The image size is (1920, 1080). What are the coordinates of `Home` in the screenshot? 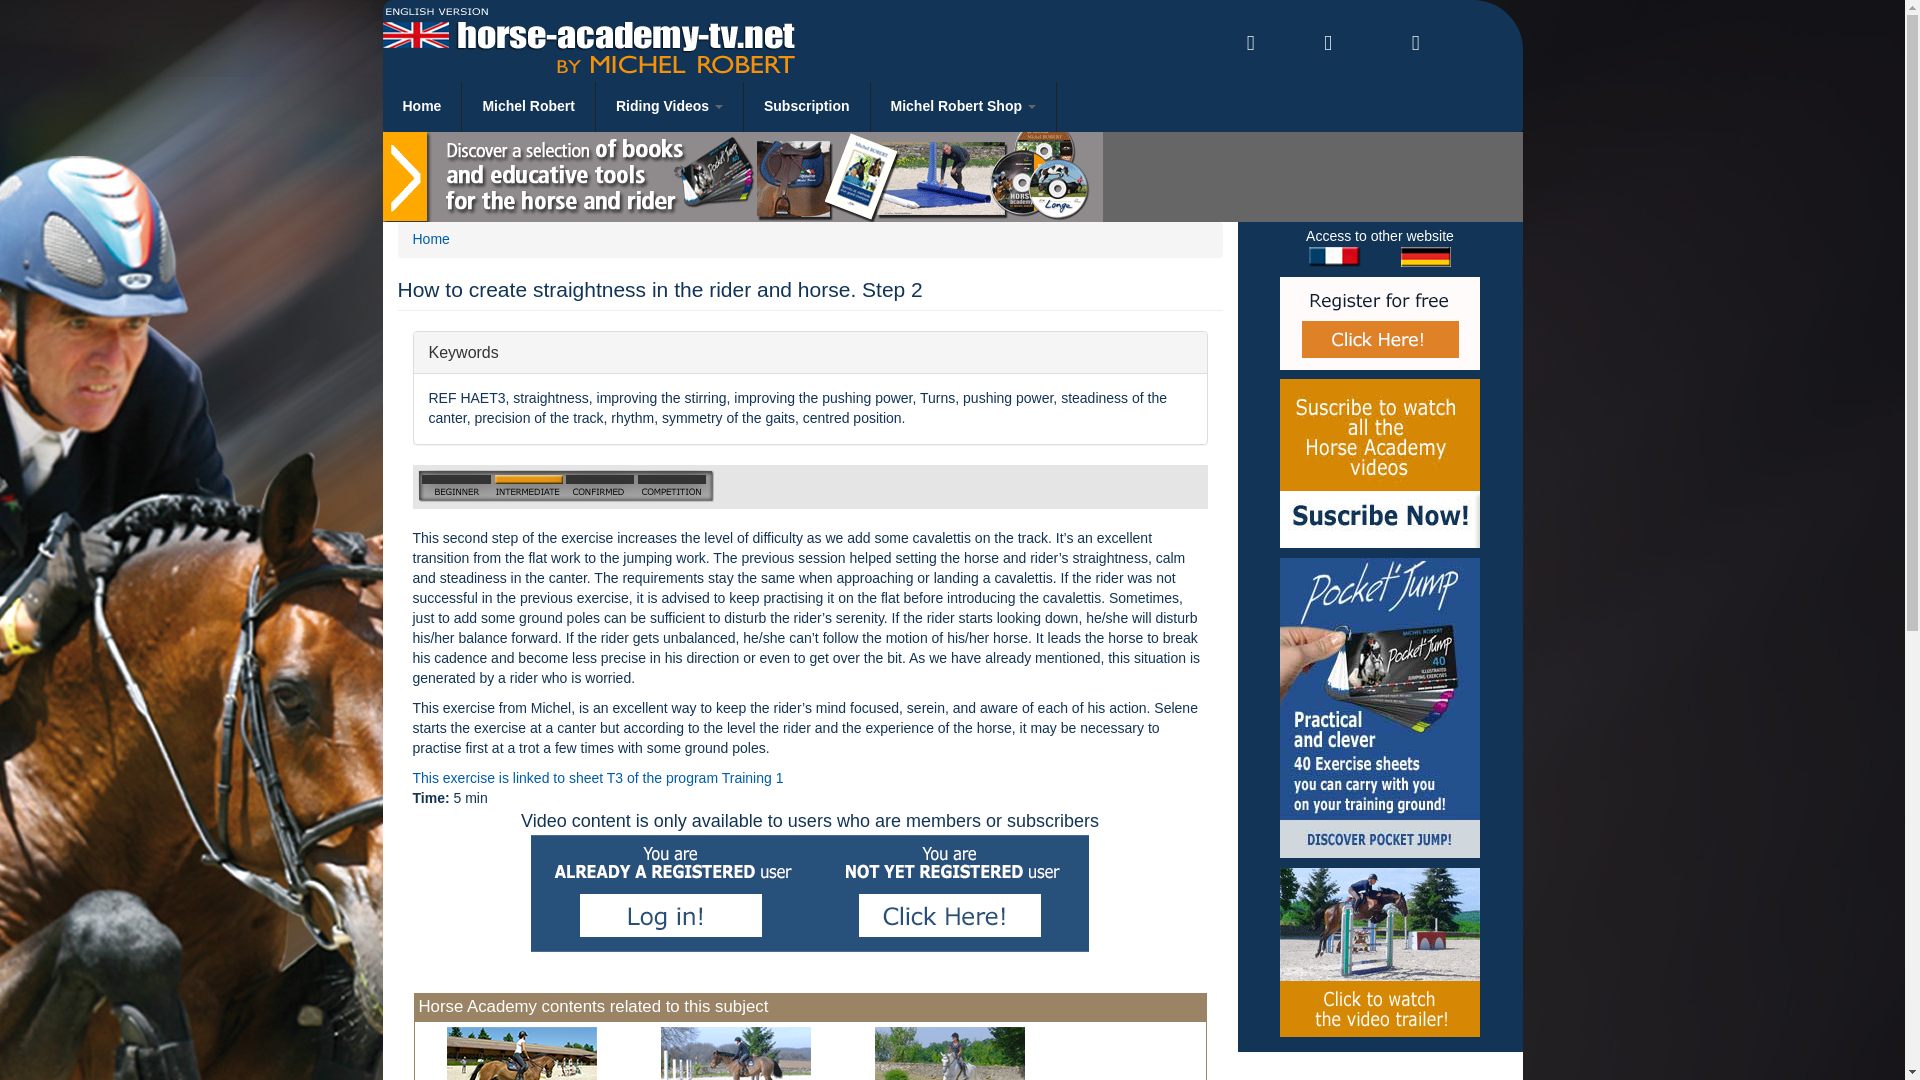 It's located at (588, 40).